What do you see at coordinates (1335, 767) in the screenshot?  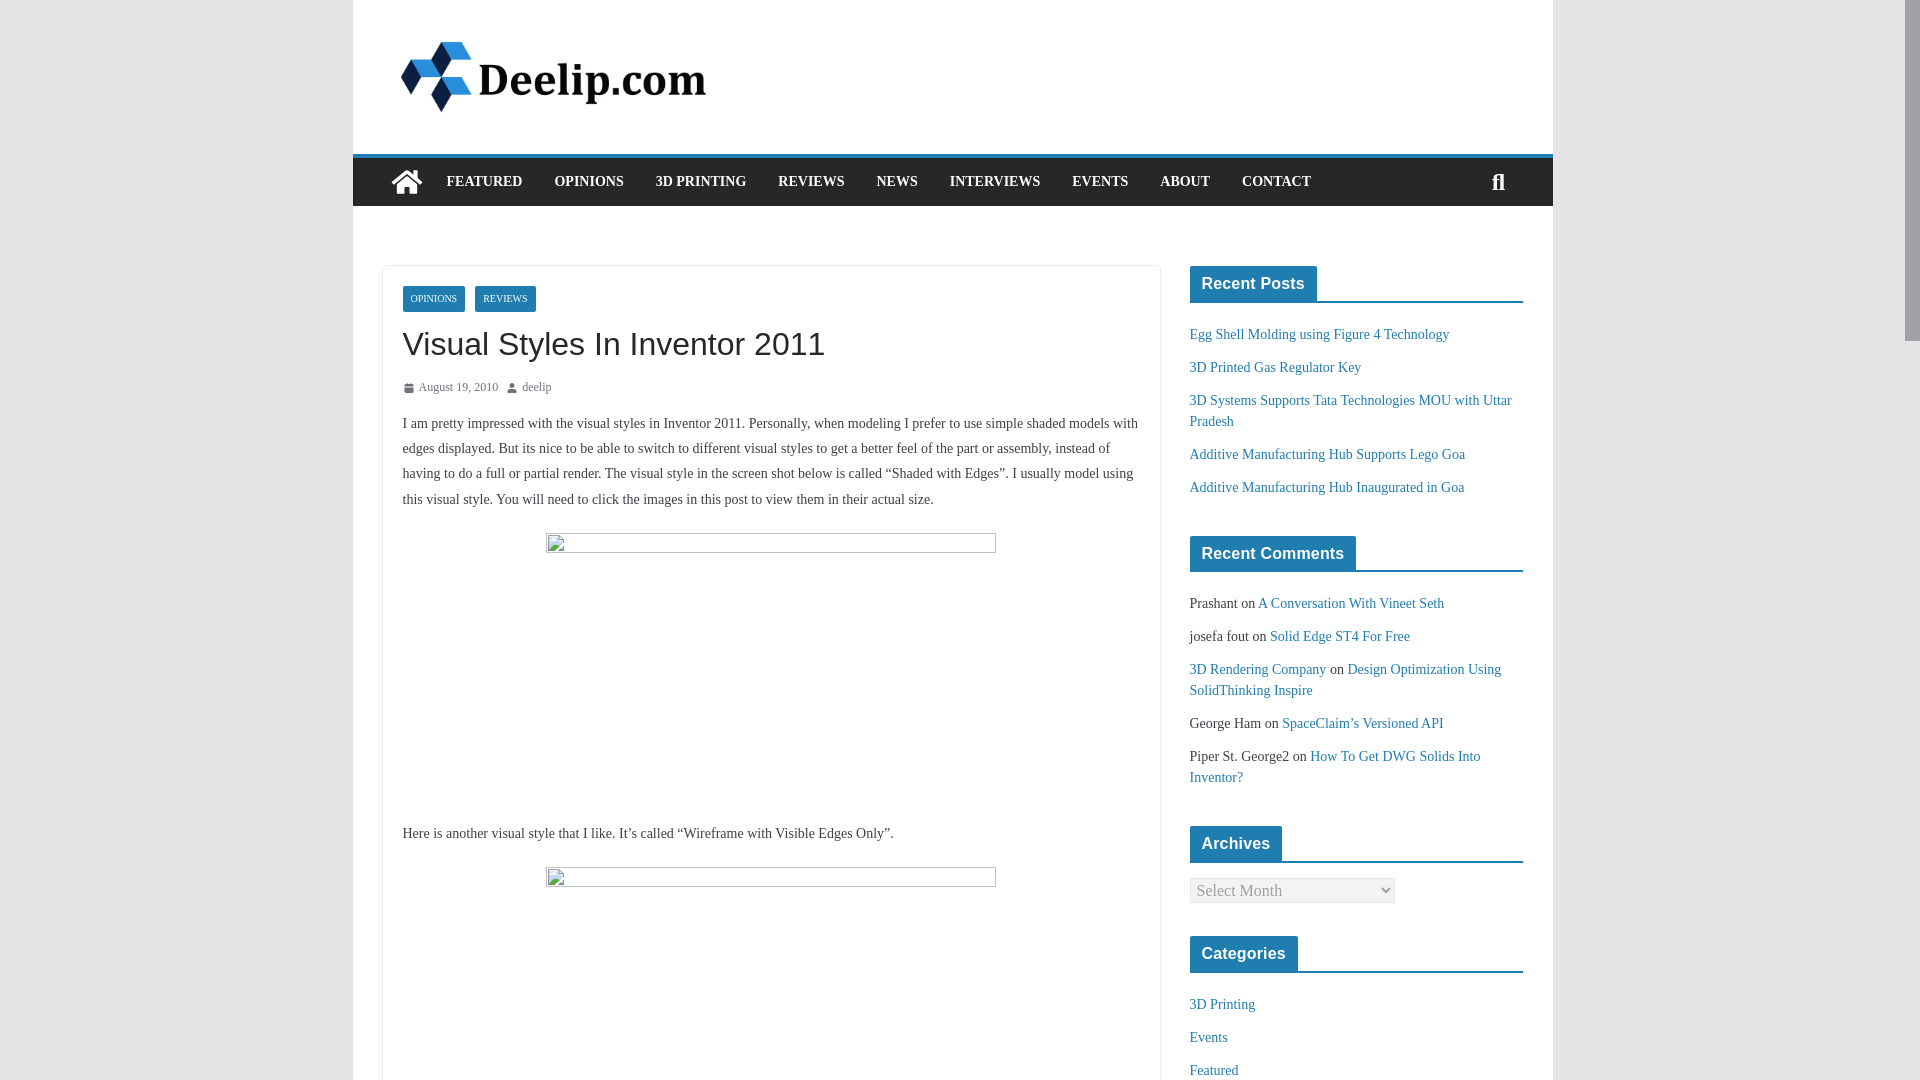 I see `How To Get DWG Solids Into Inventor?` at bounding box center [1335, 767].